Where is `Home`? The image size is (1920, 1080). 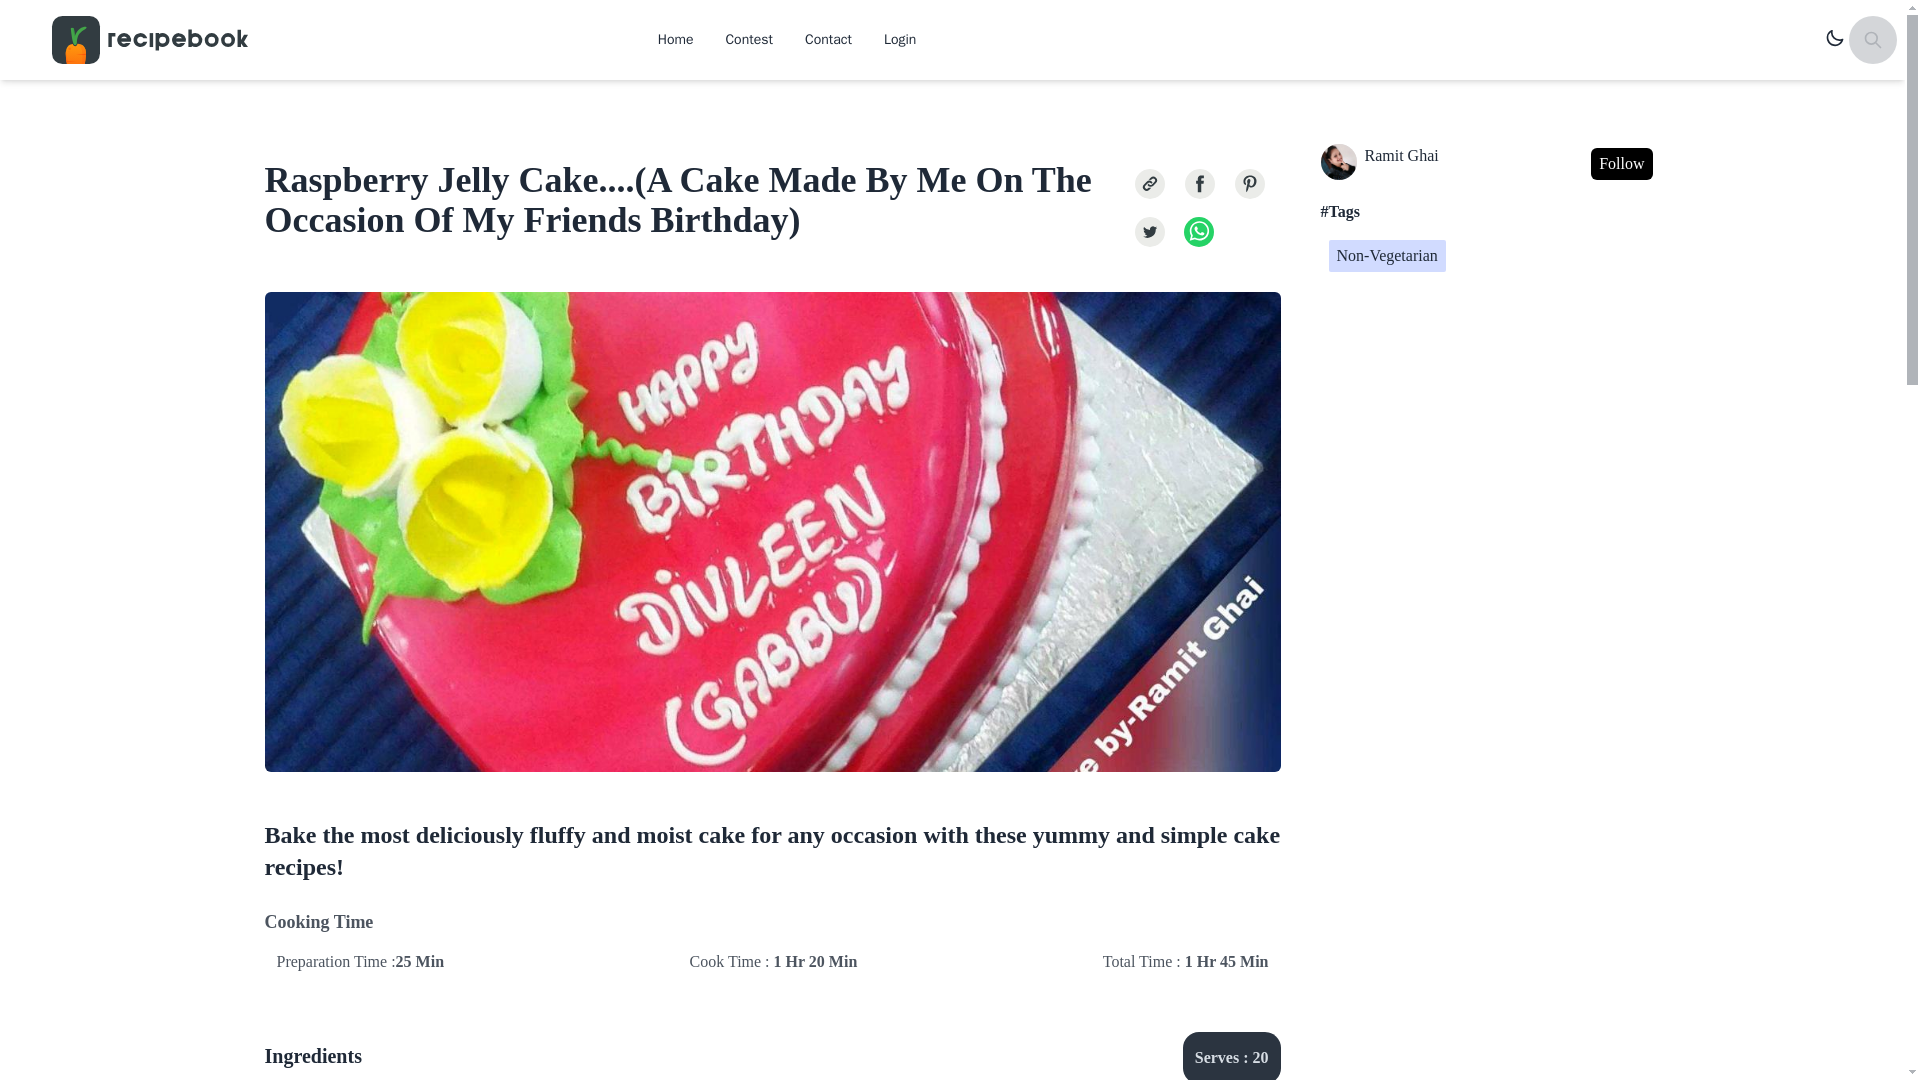 Home is located at coordinates (676, 40).